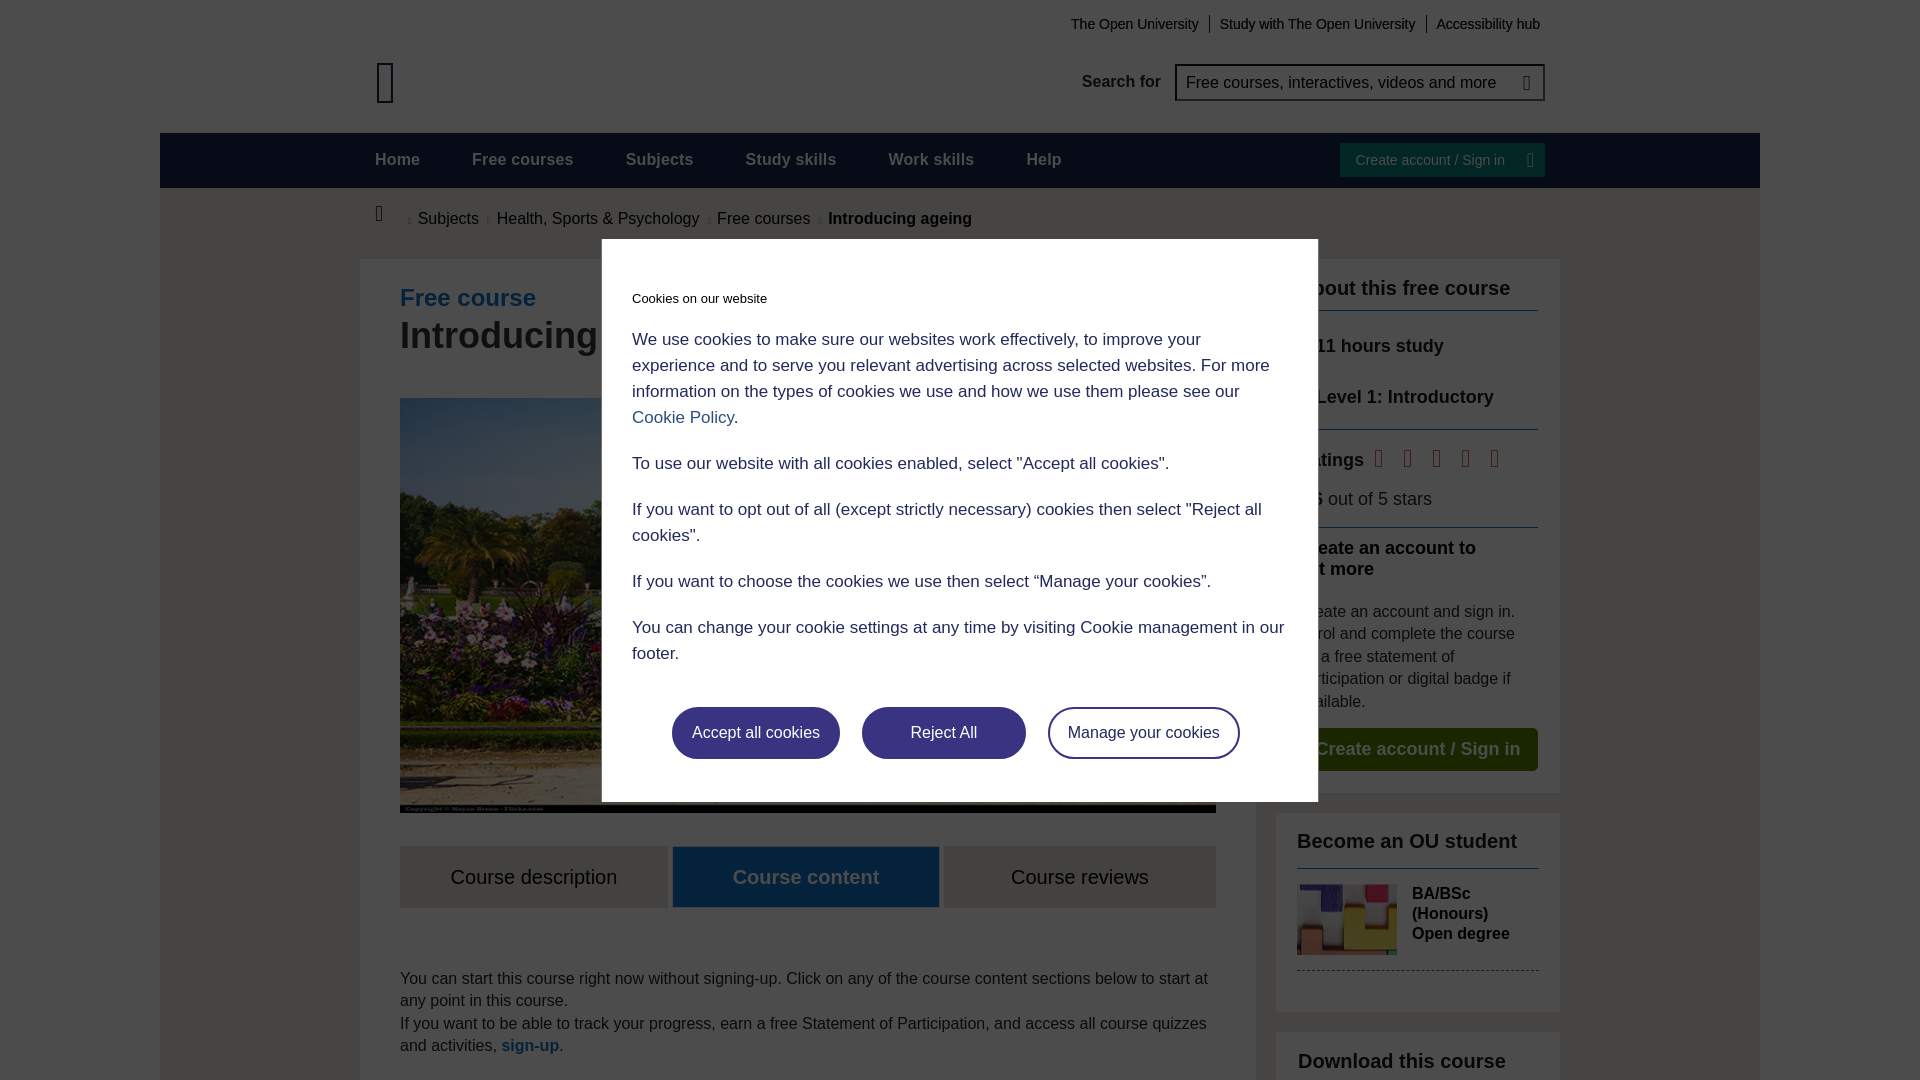 This screenshot has height=1080, width=1920. Describe the element at coordinates (390, 214) in the screenshot. I see `Home` at that location.